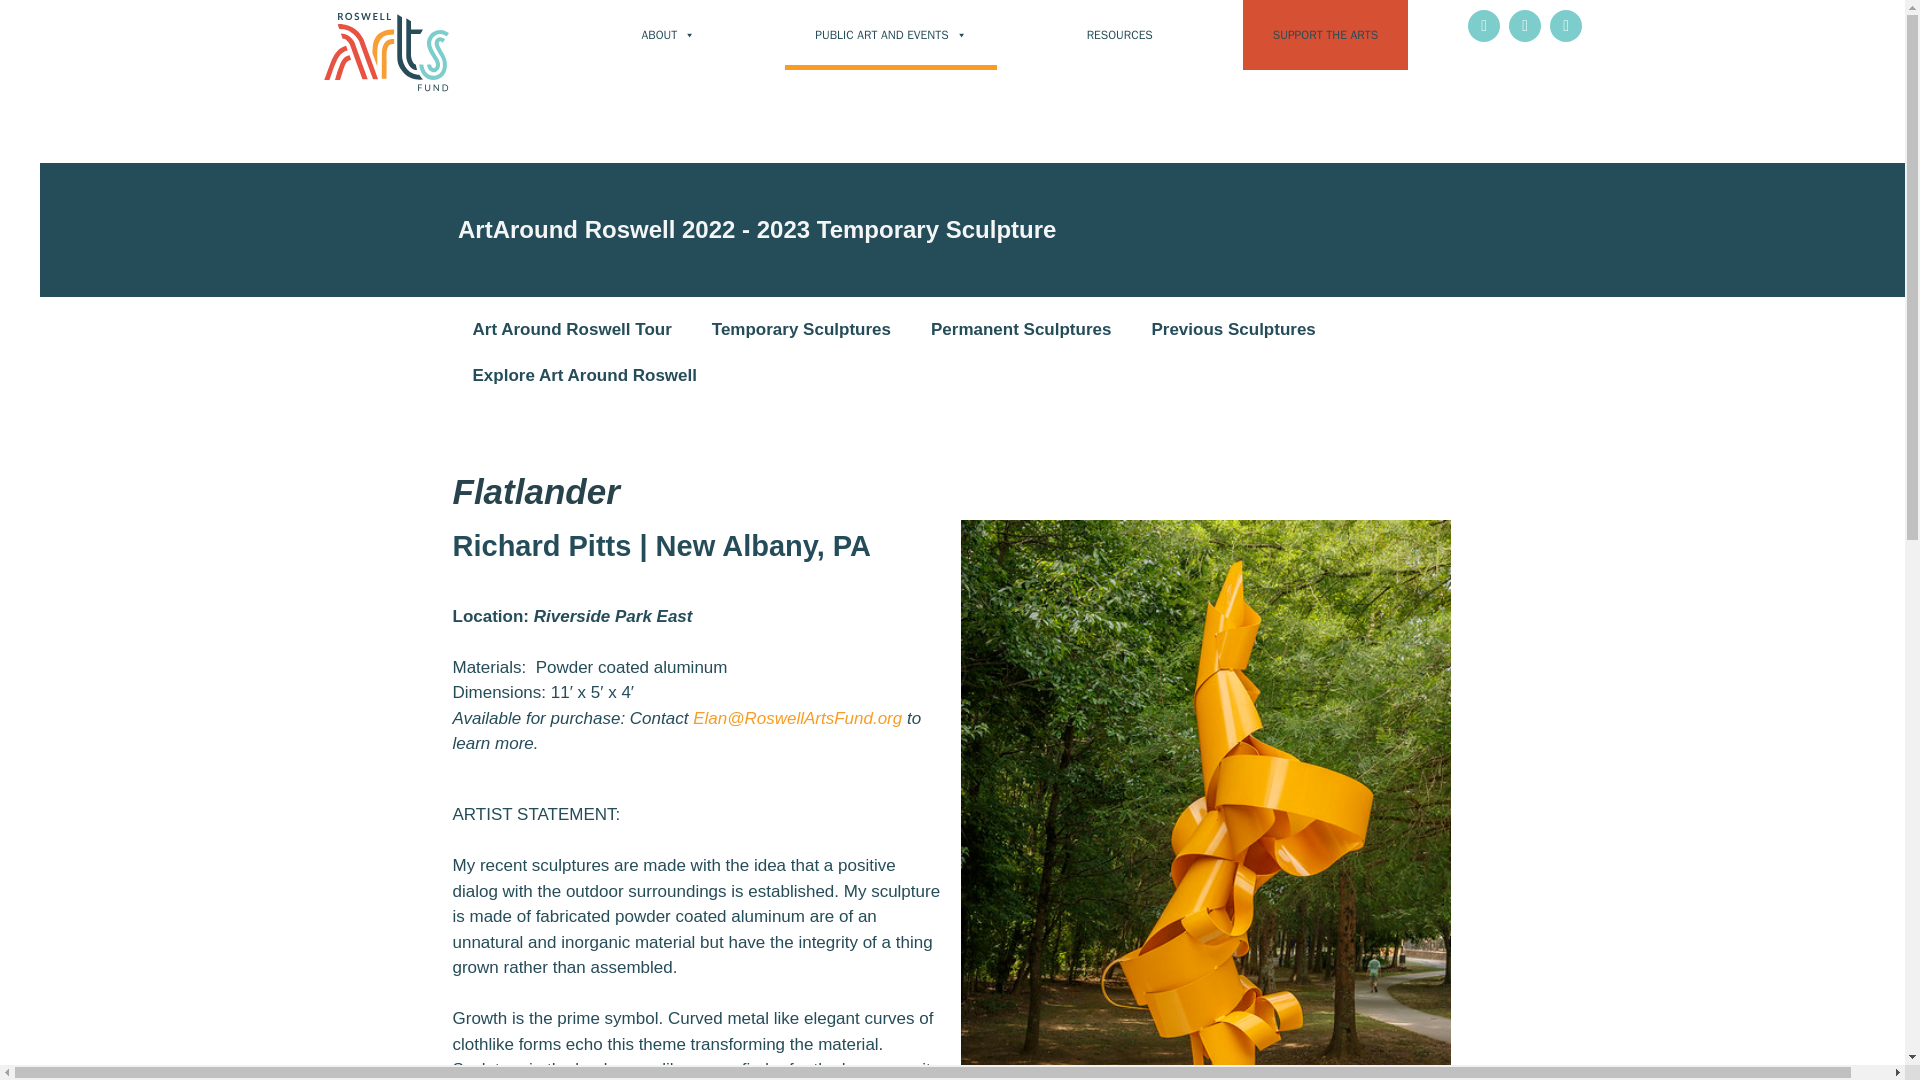 Image resolution: width=1920 pixels, height=1080 pixels. What do you see at coordinates (800, 330) in the screenshot?
I see `Temporary Sculptures` at bounding box center [800, 330].